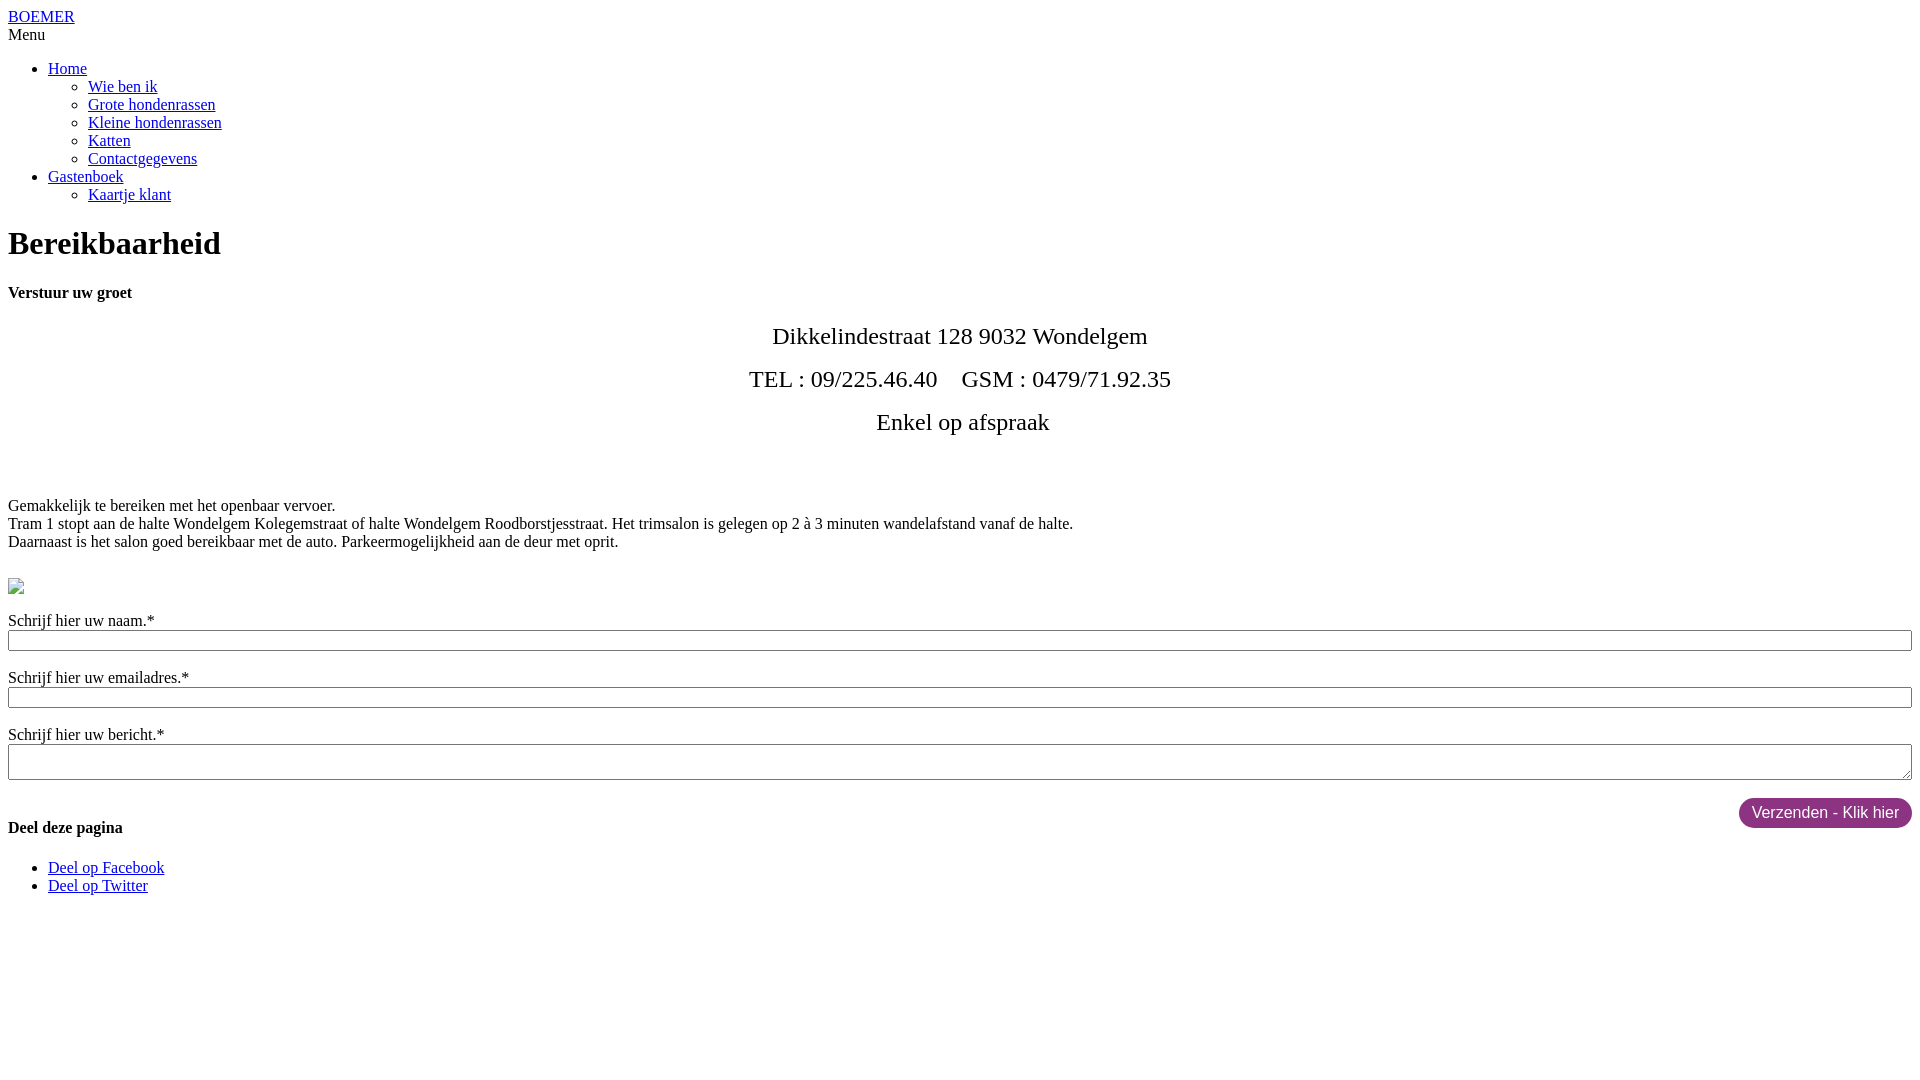  Describe the element at coordinates (1826, 813) in the screenshot. I see `Verzenden - Klik hier` at that location.